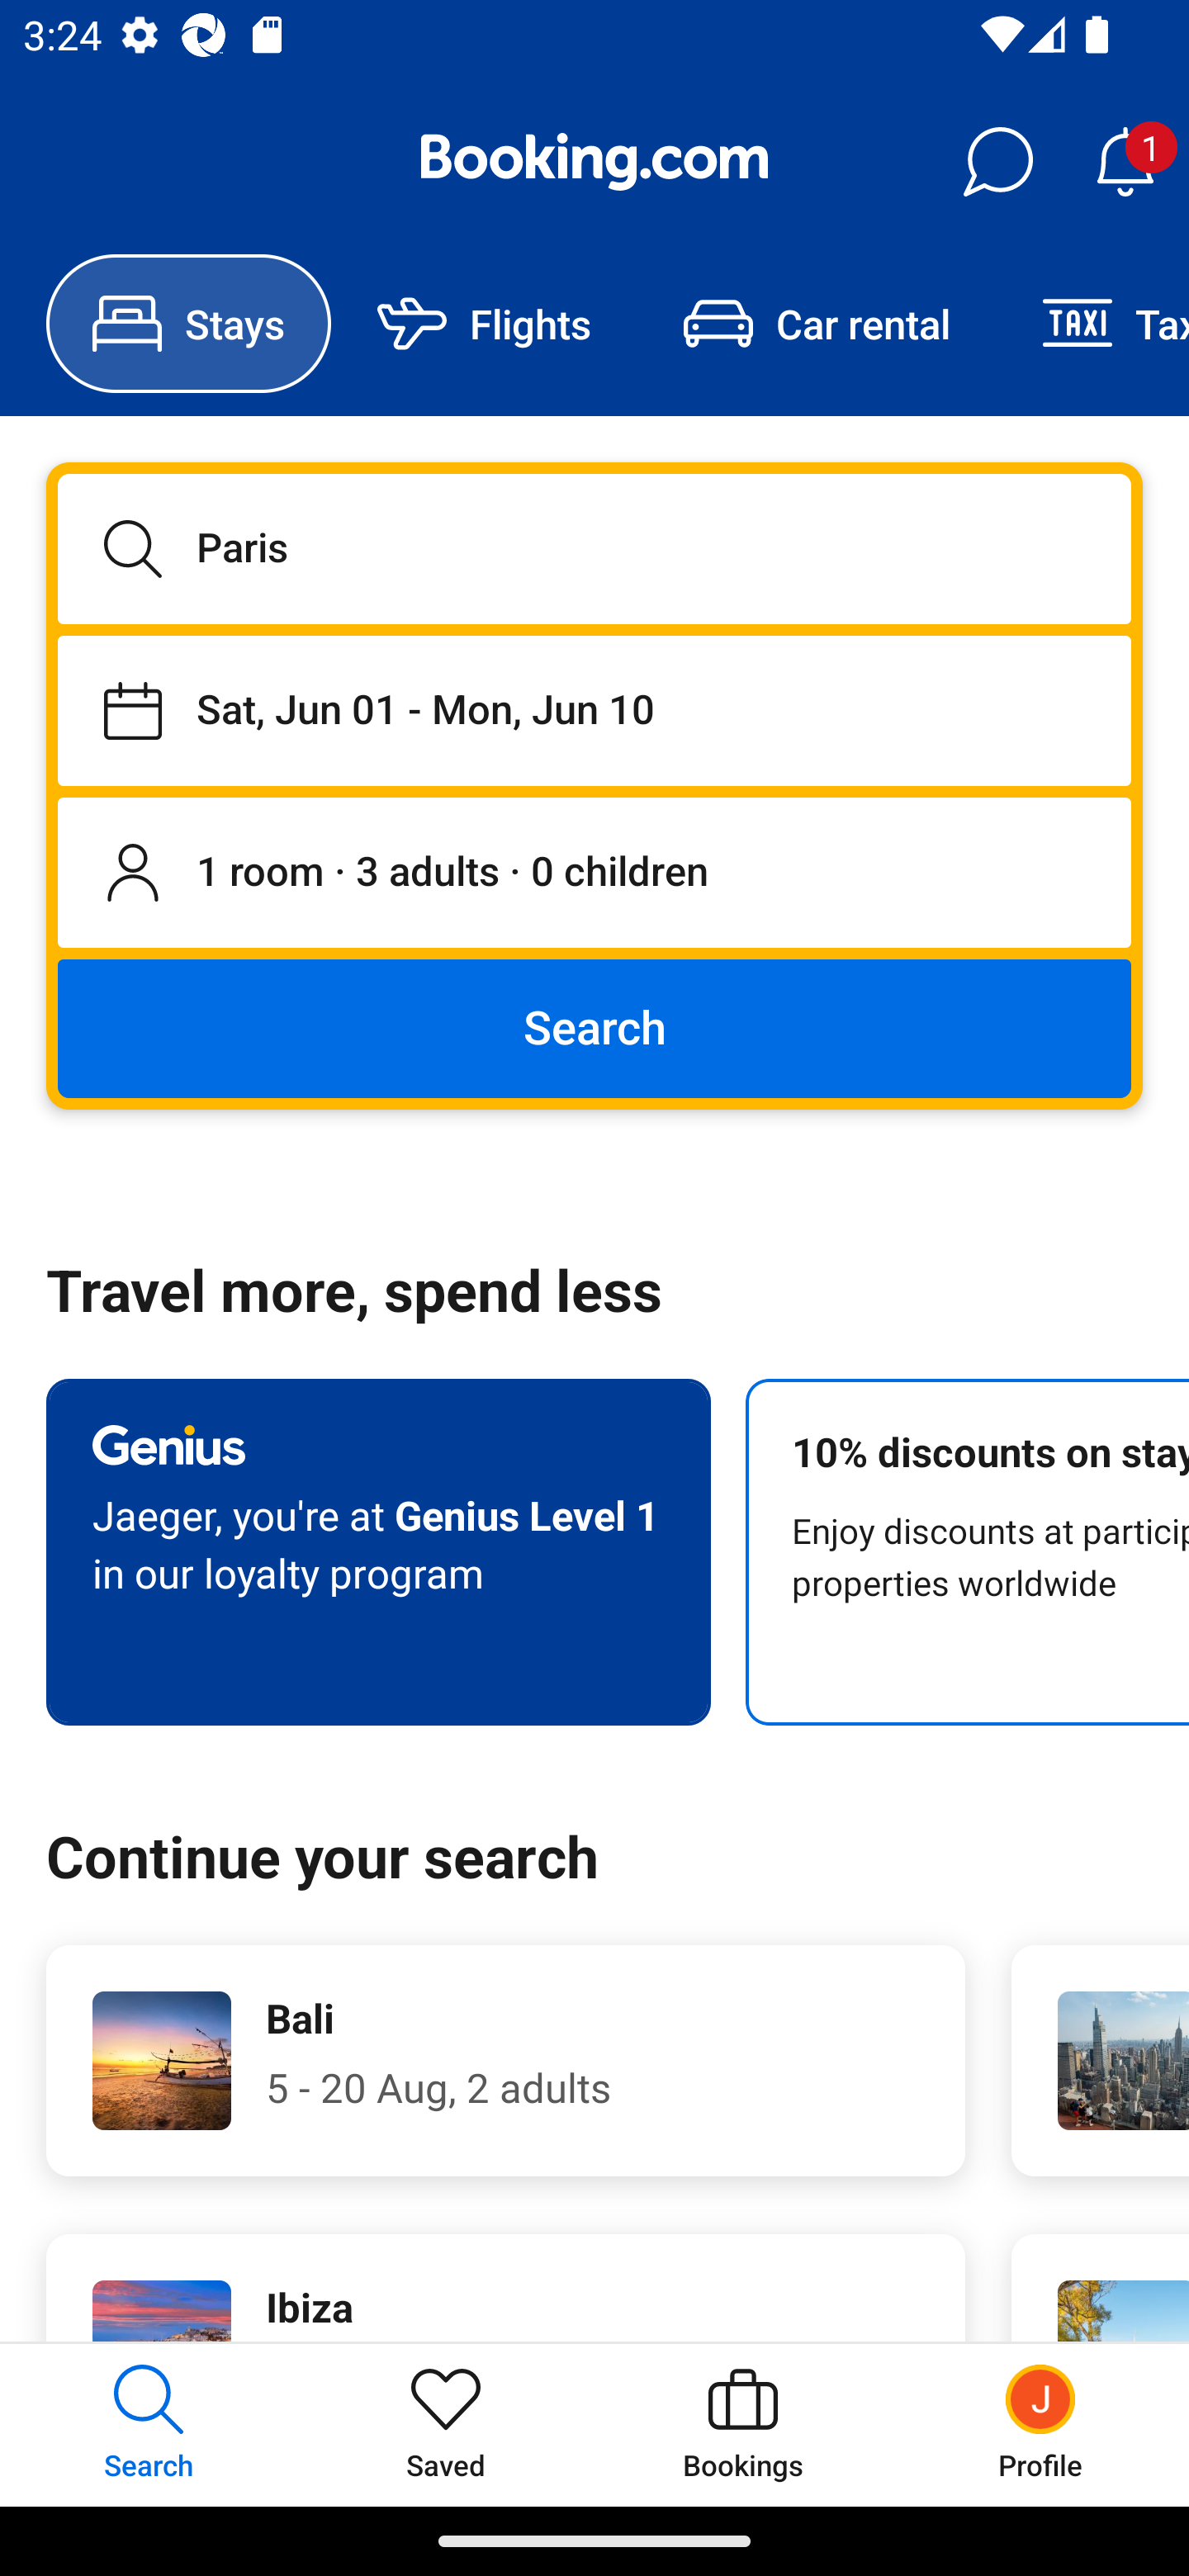 Image resolution: width=1189 pixels, height=2576 pixels. What do you see at coordinates (505, 2061) in the screenshot?
I see `Bali 5 - 20 Aug, 2 adults` at bounding box center [505, 2061].